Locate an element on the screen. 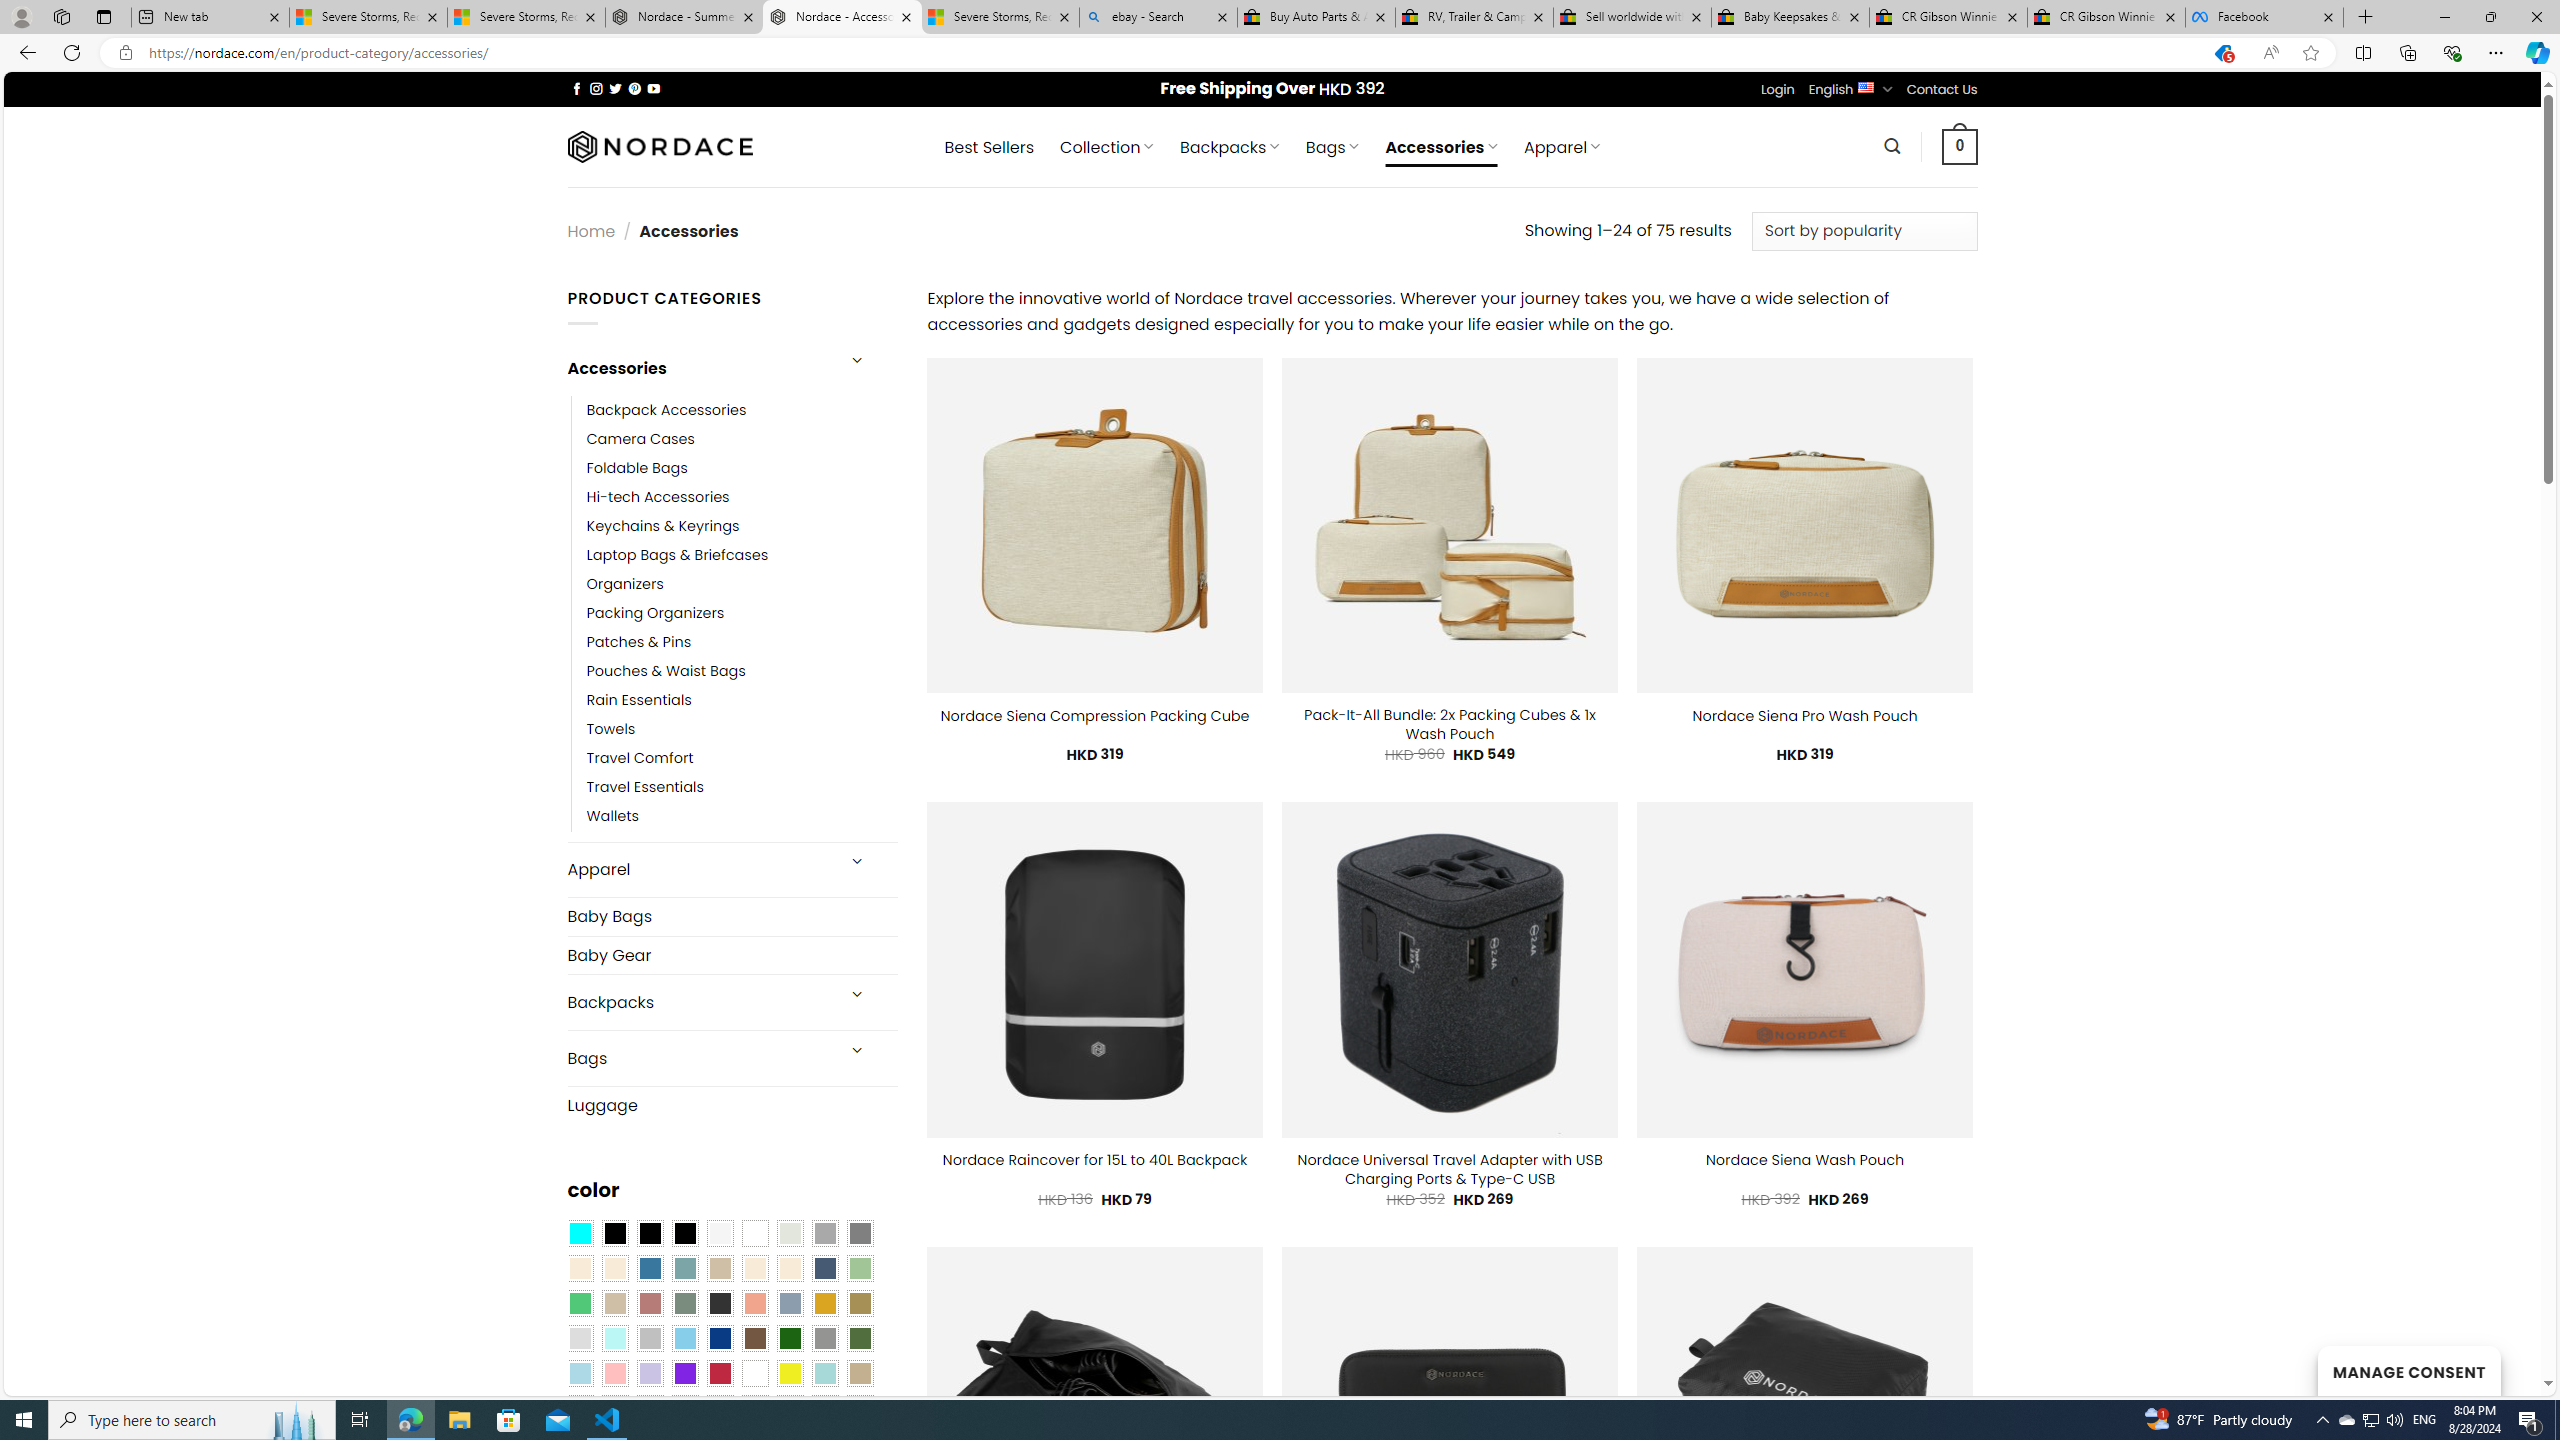  Mint is located at coordinates (614, 1339).